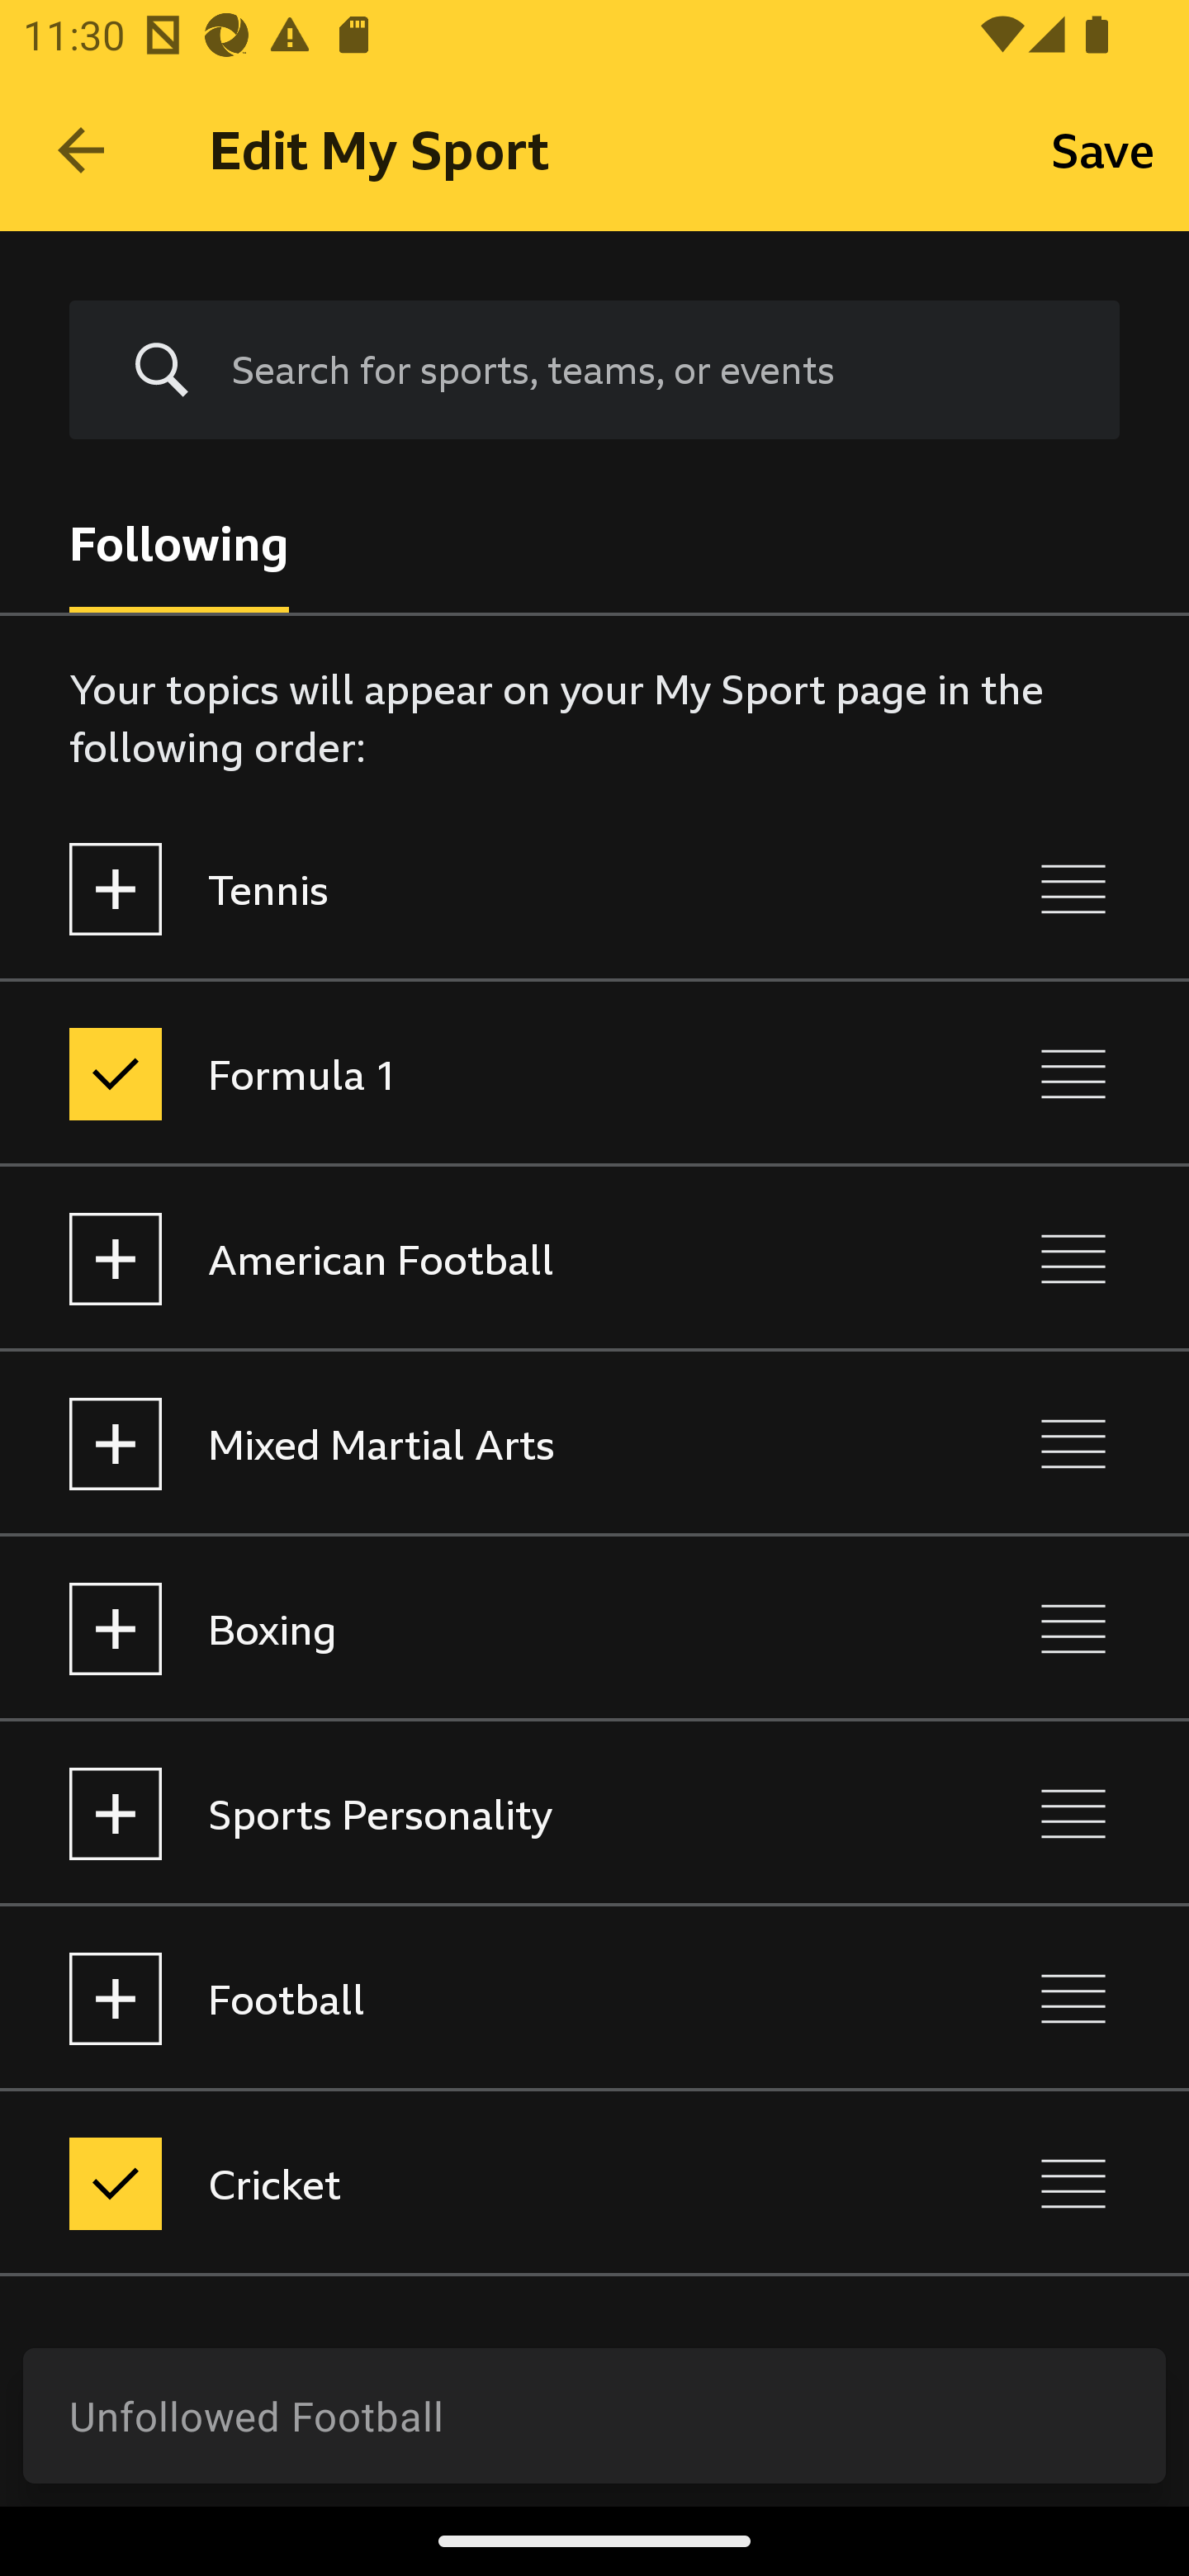 The width and height of the screenshot is (1189, 2576). Describe the element at coordinates (1073, 1628) in the screenshot. I see `Reorder Boxing` at that location.